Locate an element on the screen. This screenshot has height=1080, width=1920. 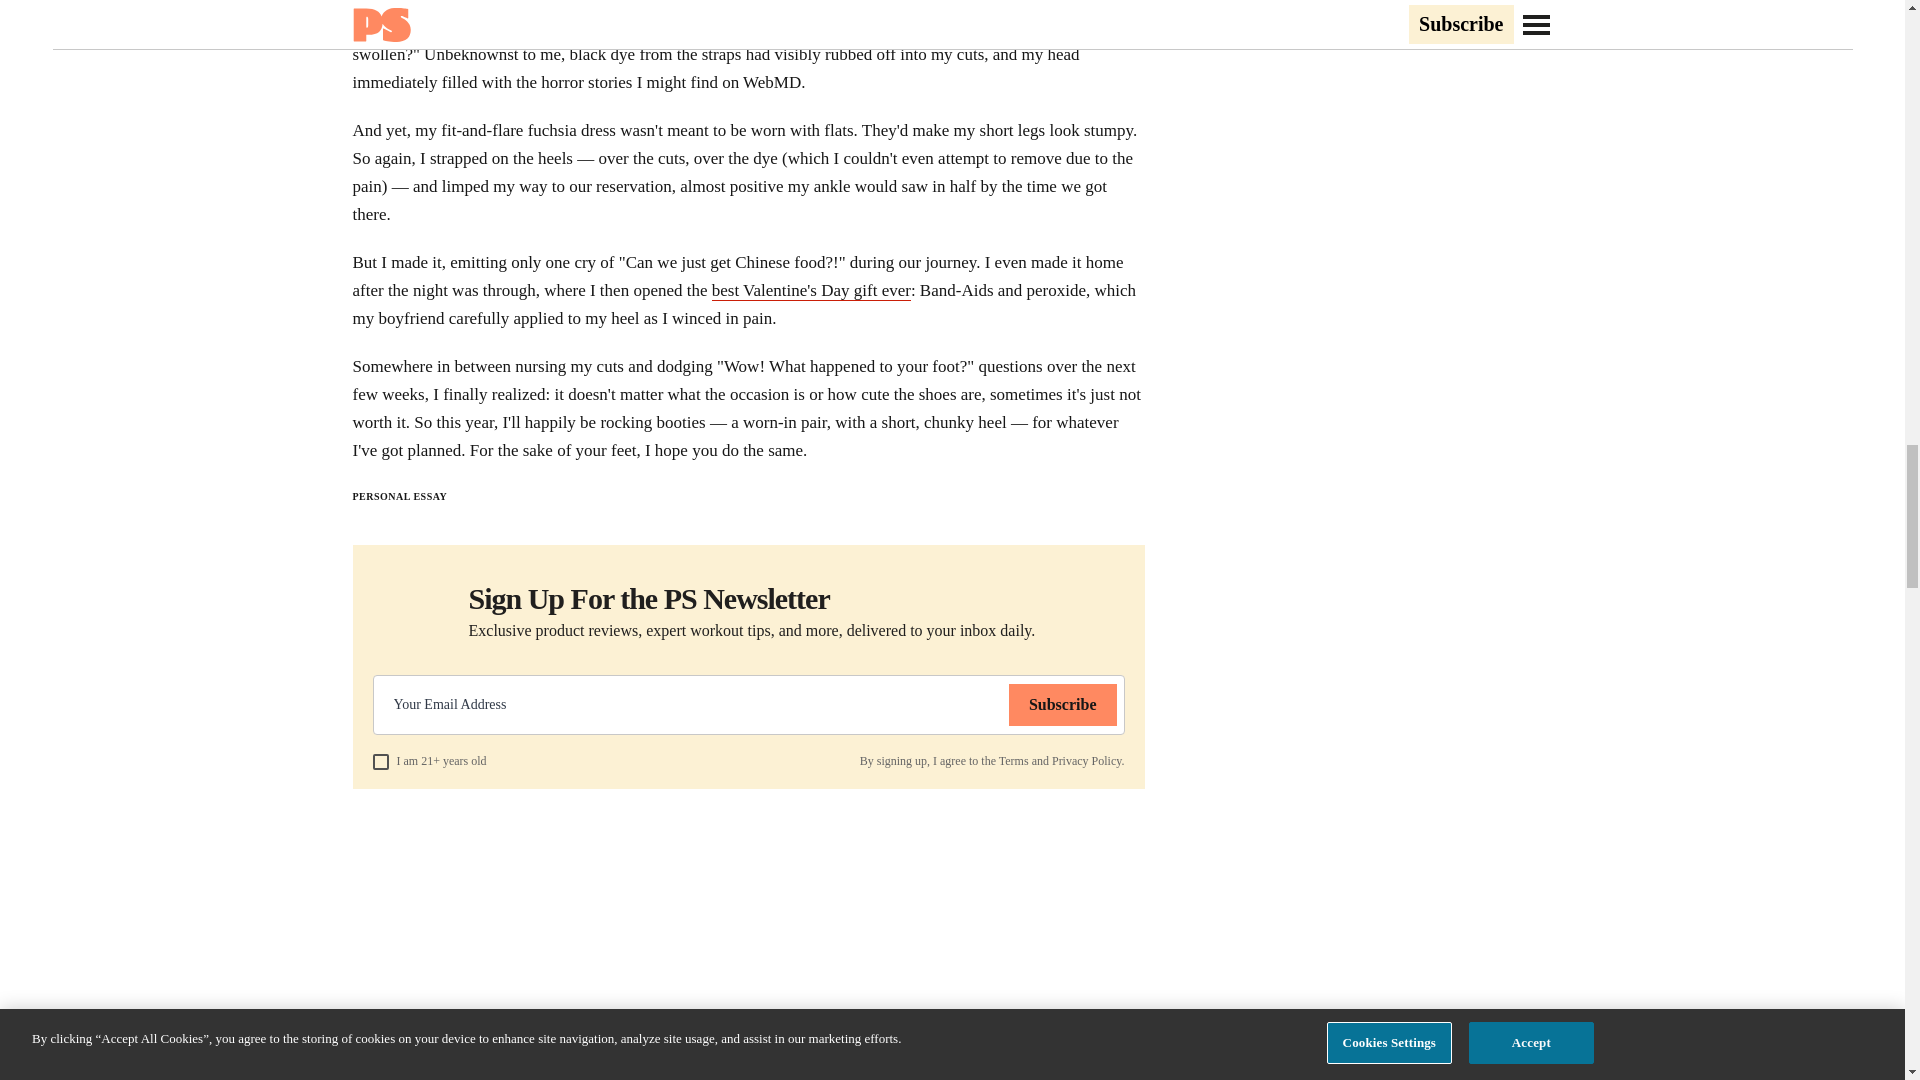
PERSONAL ESSAY is located at coordinates (399, 496).